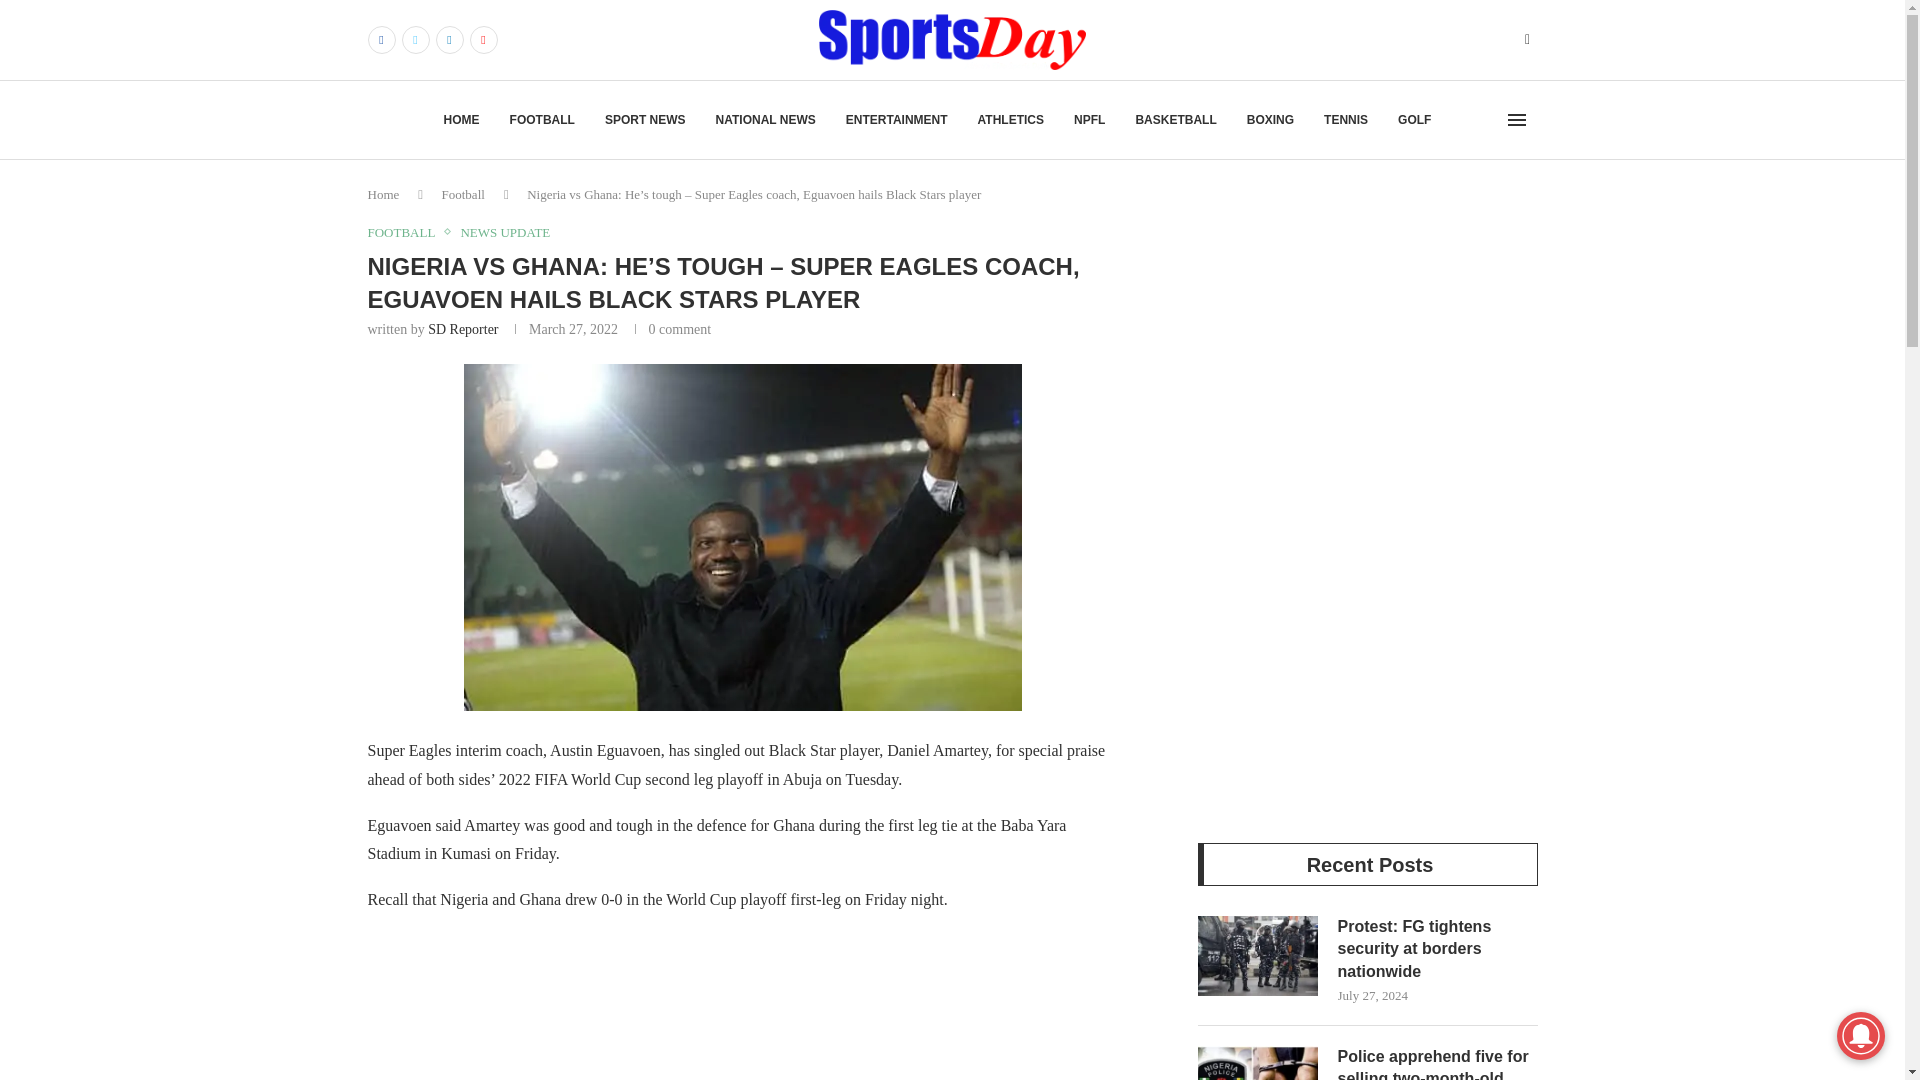 This screenshot has height=1080, width=1920. What do you see at coordinates (644, 120) in the screenshot?
I see `SPORT NEWS` at bounding box center [644, 120].